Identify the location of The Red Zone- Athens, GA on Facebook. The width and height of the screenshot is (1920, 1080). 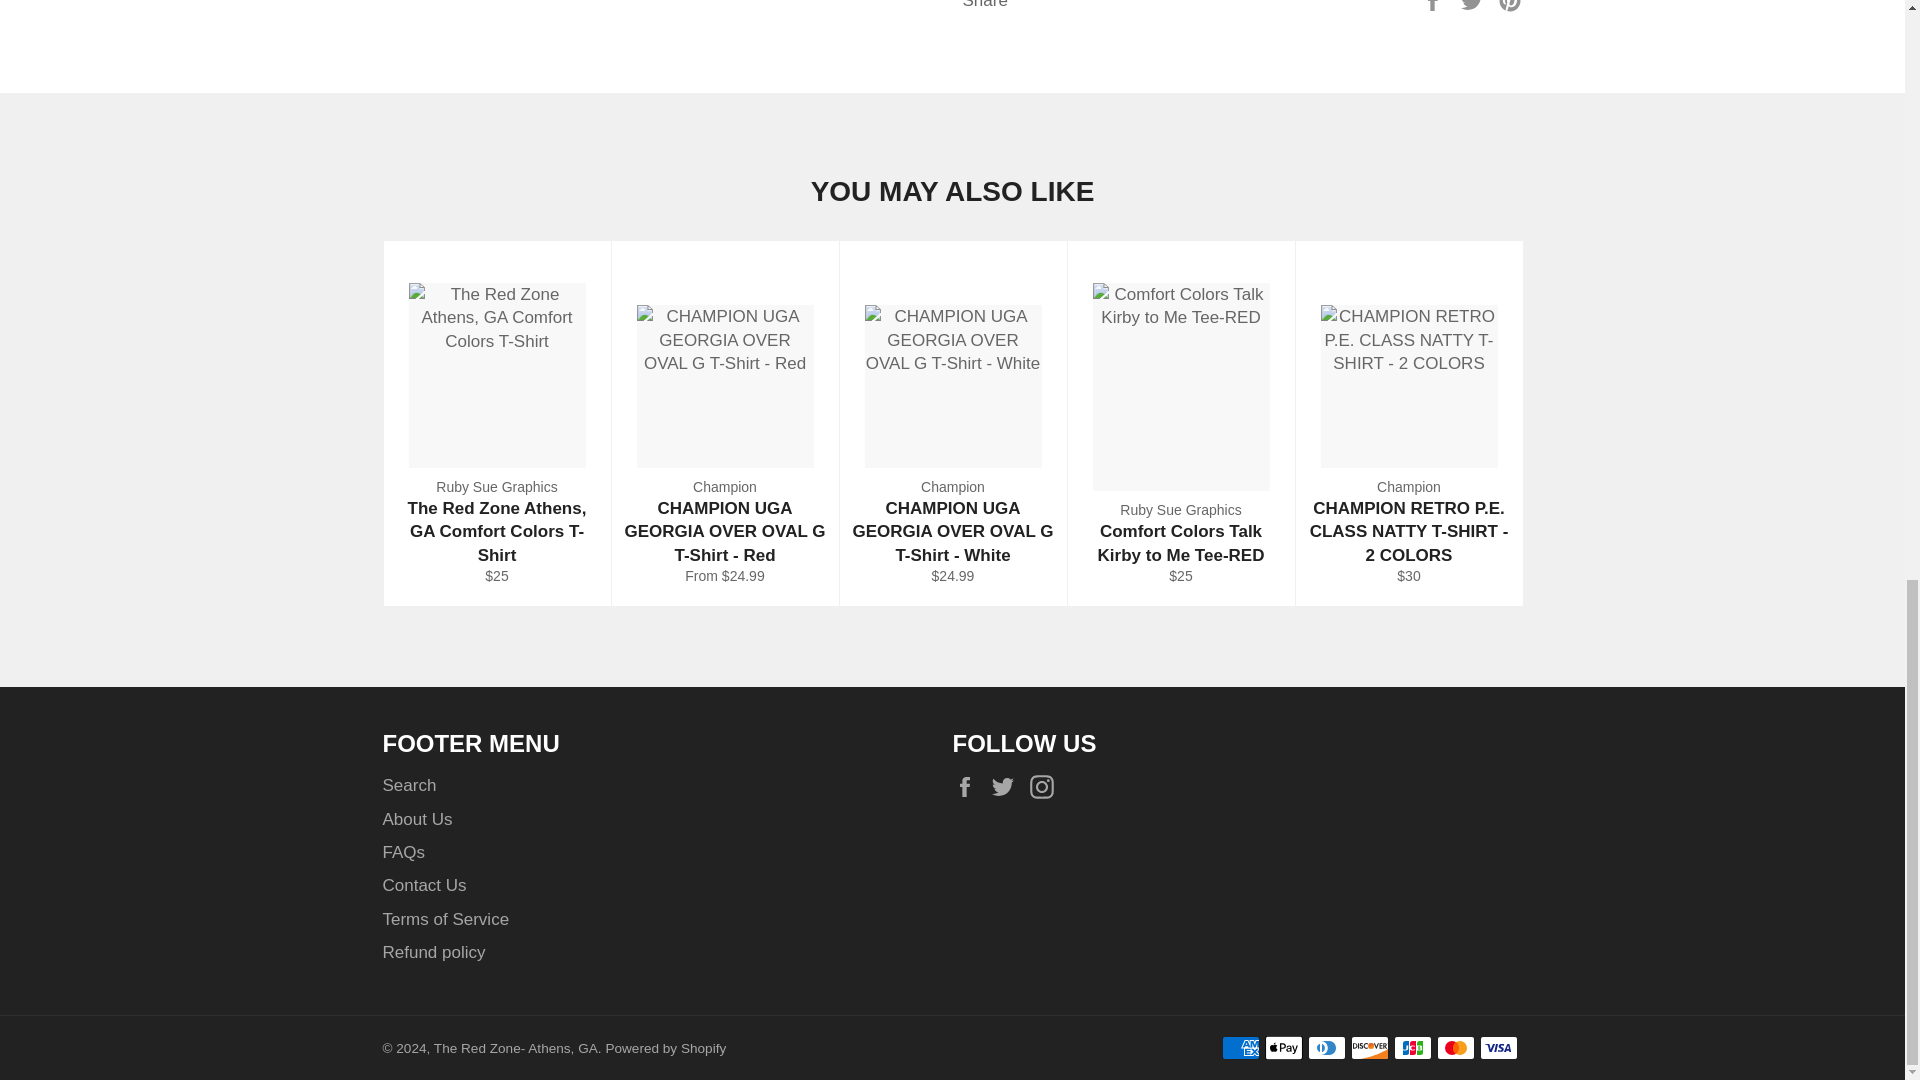
(969, 786).